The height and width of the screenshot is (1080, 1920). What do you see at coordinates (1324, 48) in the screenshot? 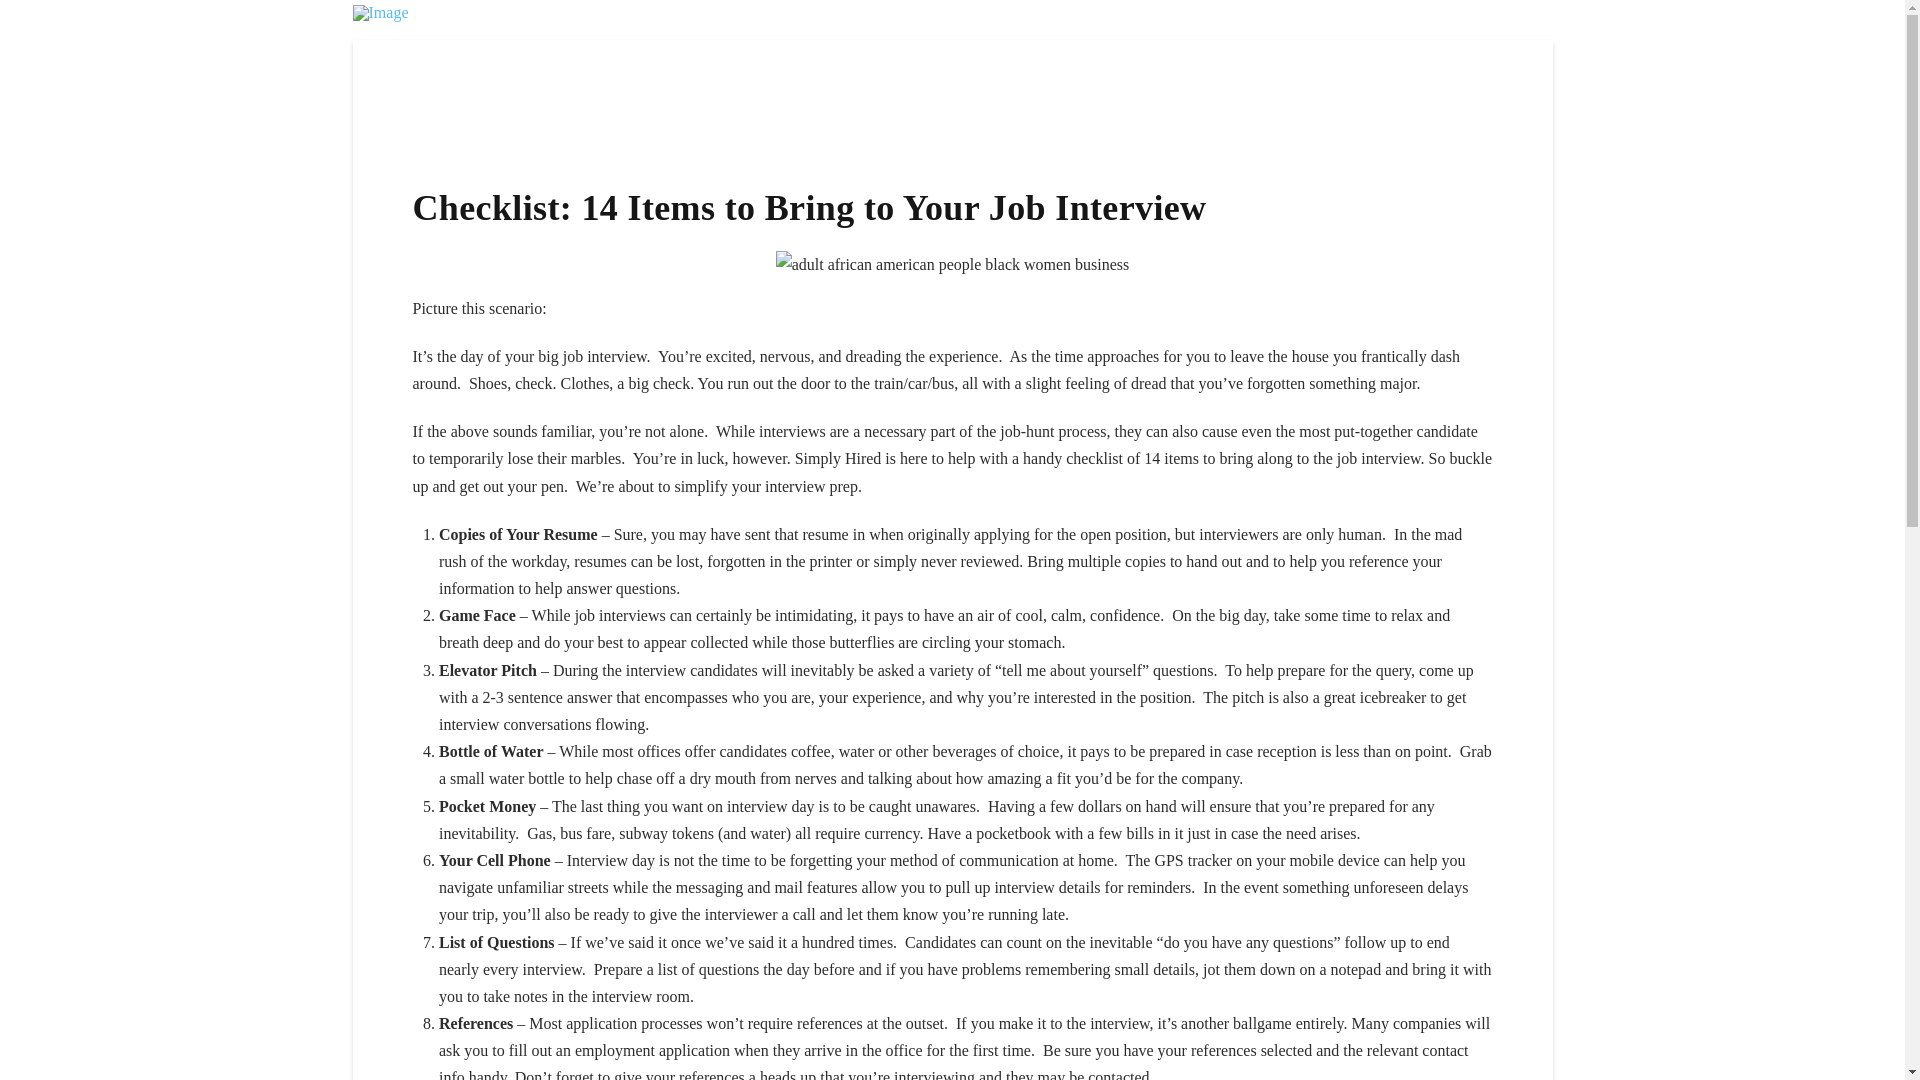
I see `RESOURCES` at bounding box center [1324, 48].